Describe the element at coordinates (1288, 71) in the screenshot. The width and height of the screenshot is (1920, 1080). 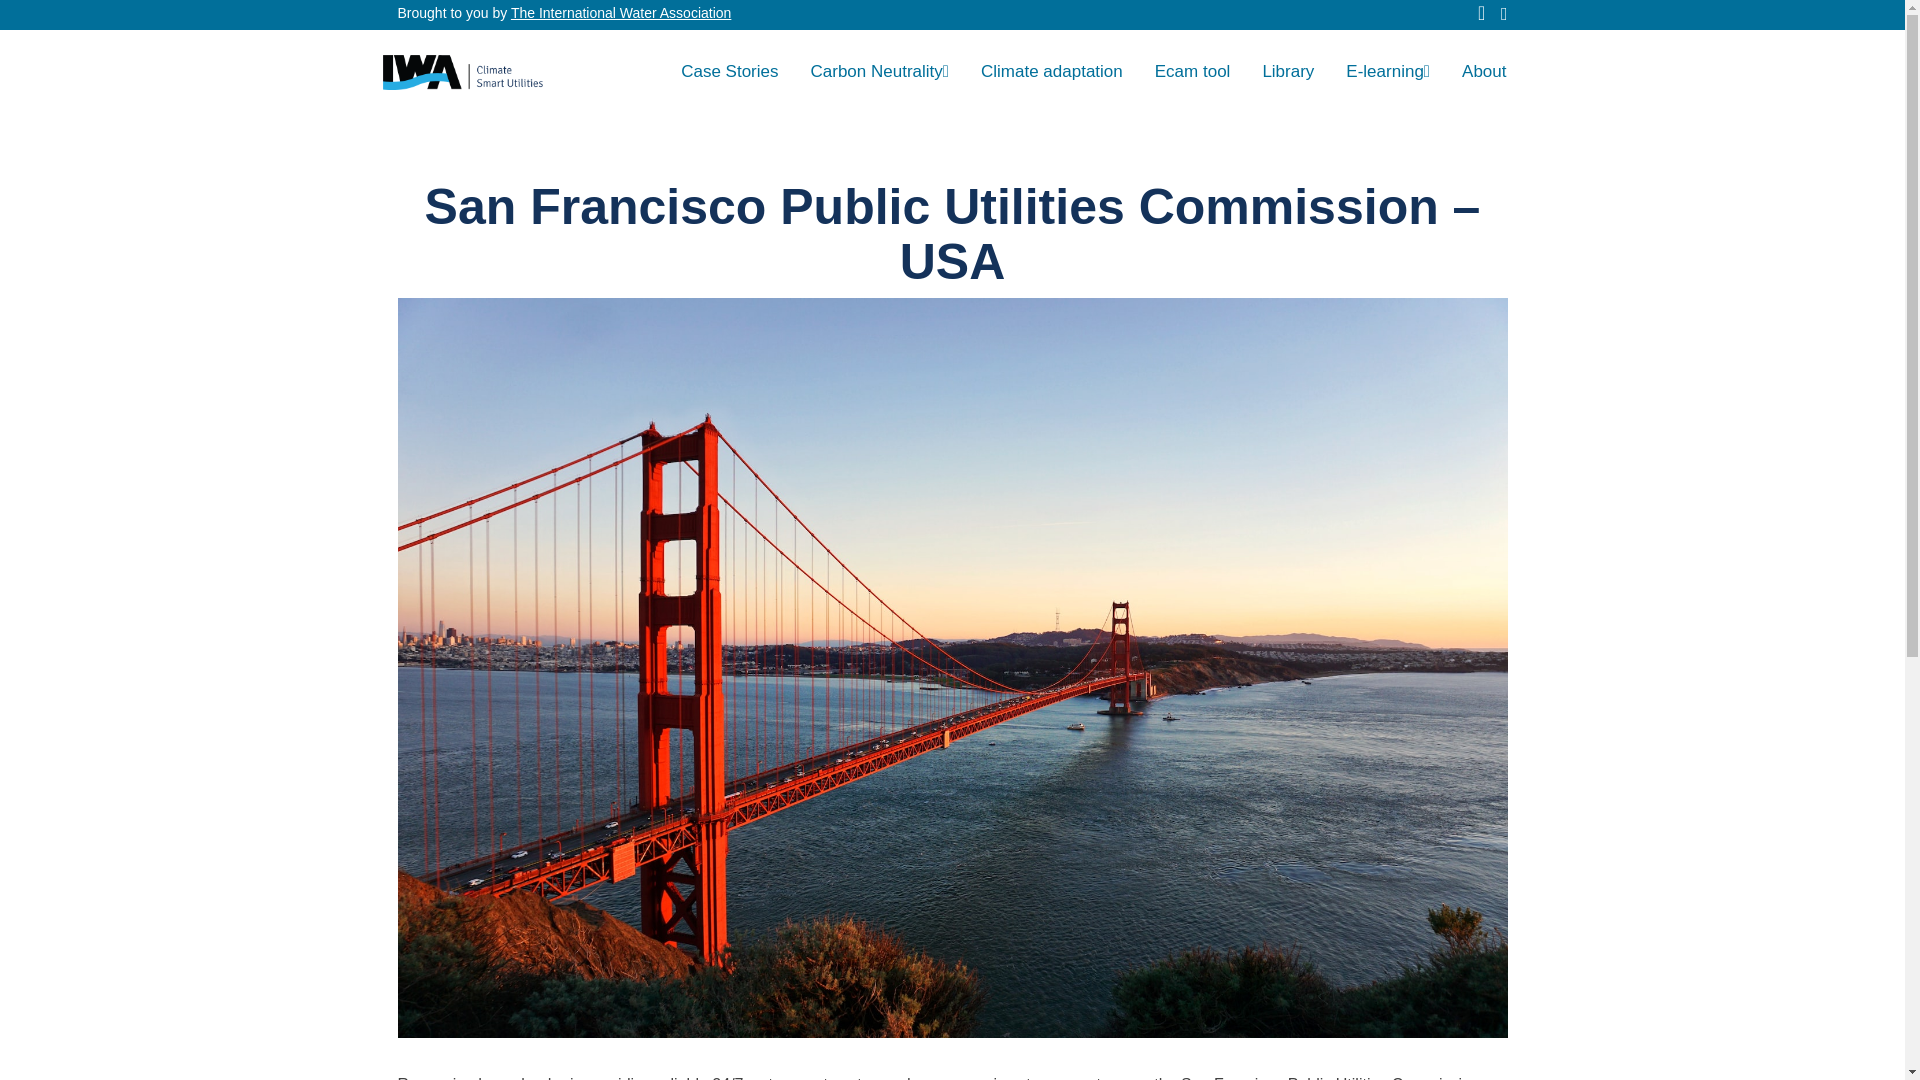
I see `Library` at that location.